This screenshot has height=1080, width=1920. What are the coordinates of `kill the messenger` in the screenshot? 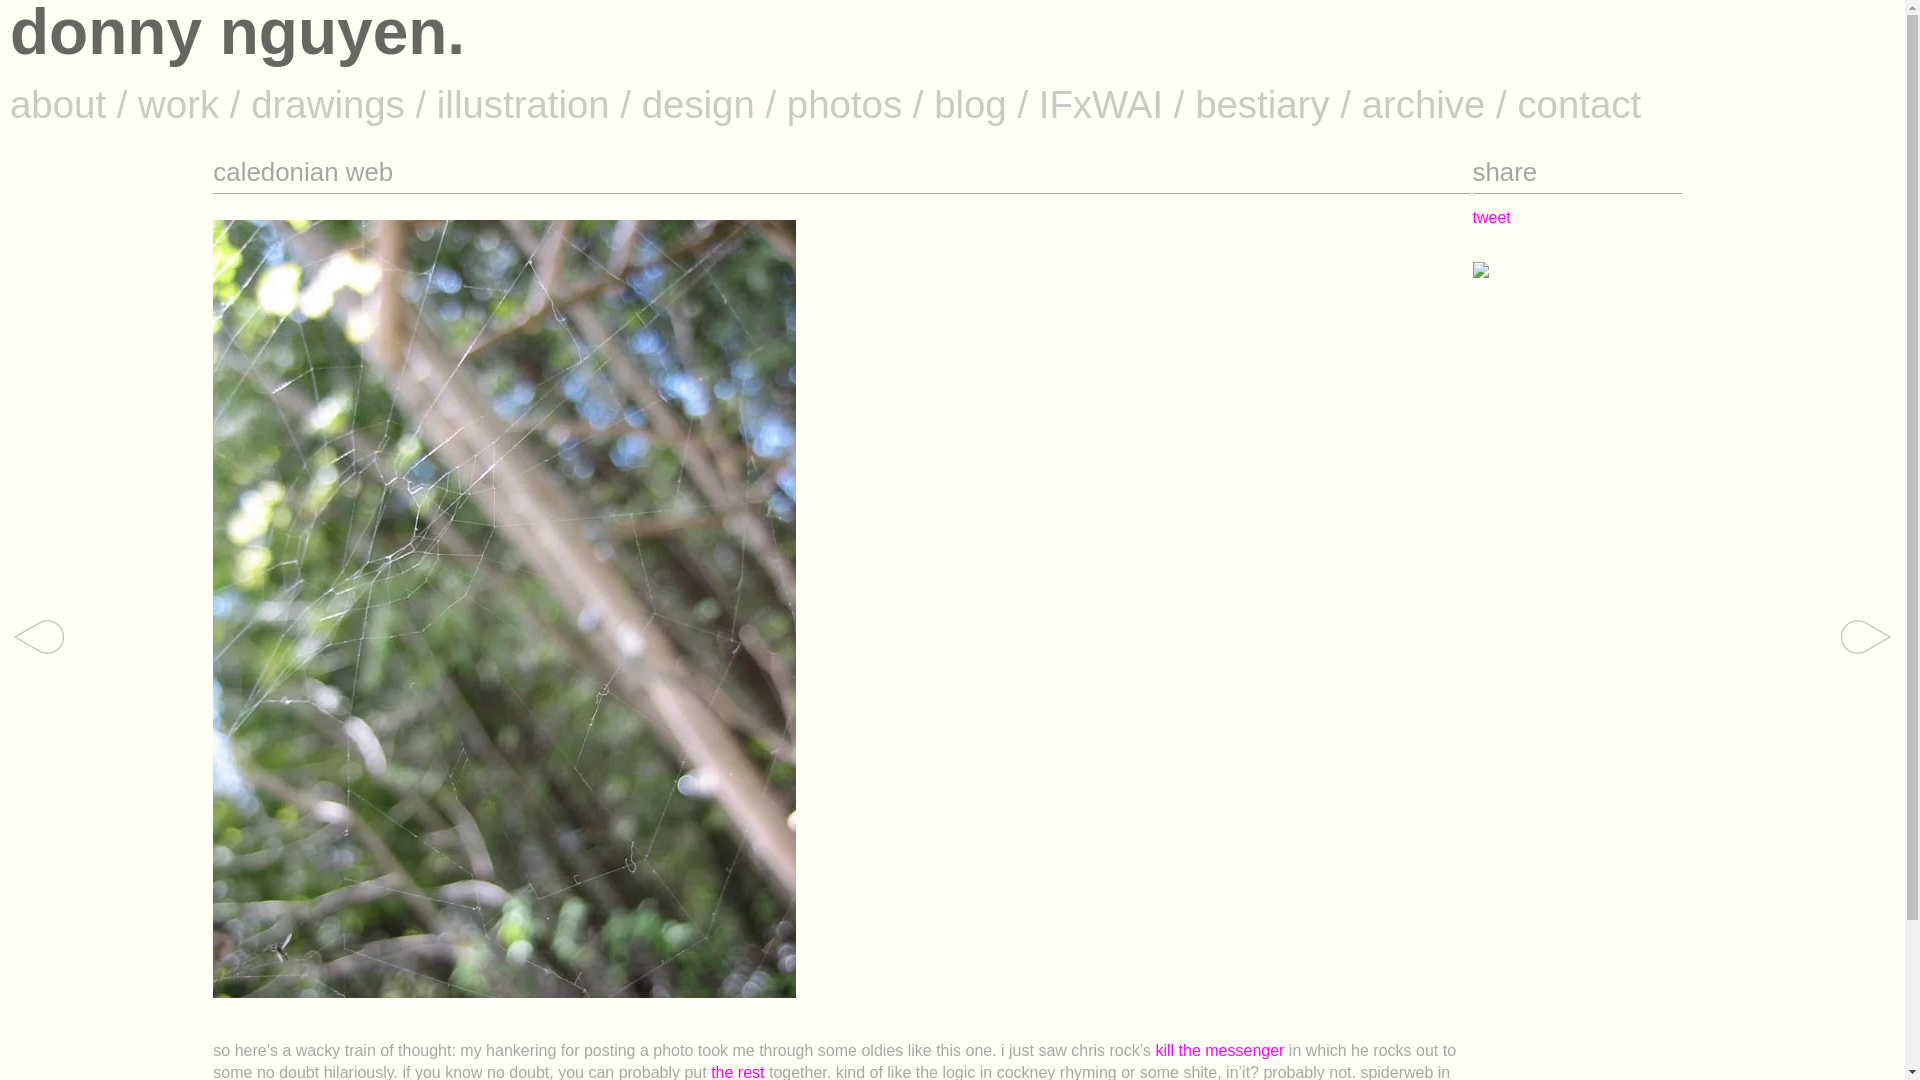 It's located at (1222, 1050).